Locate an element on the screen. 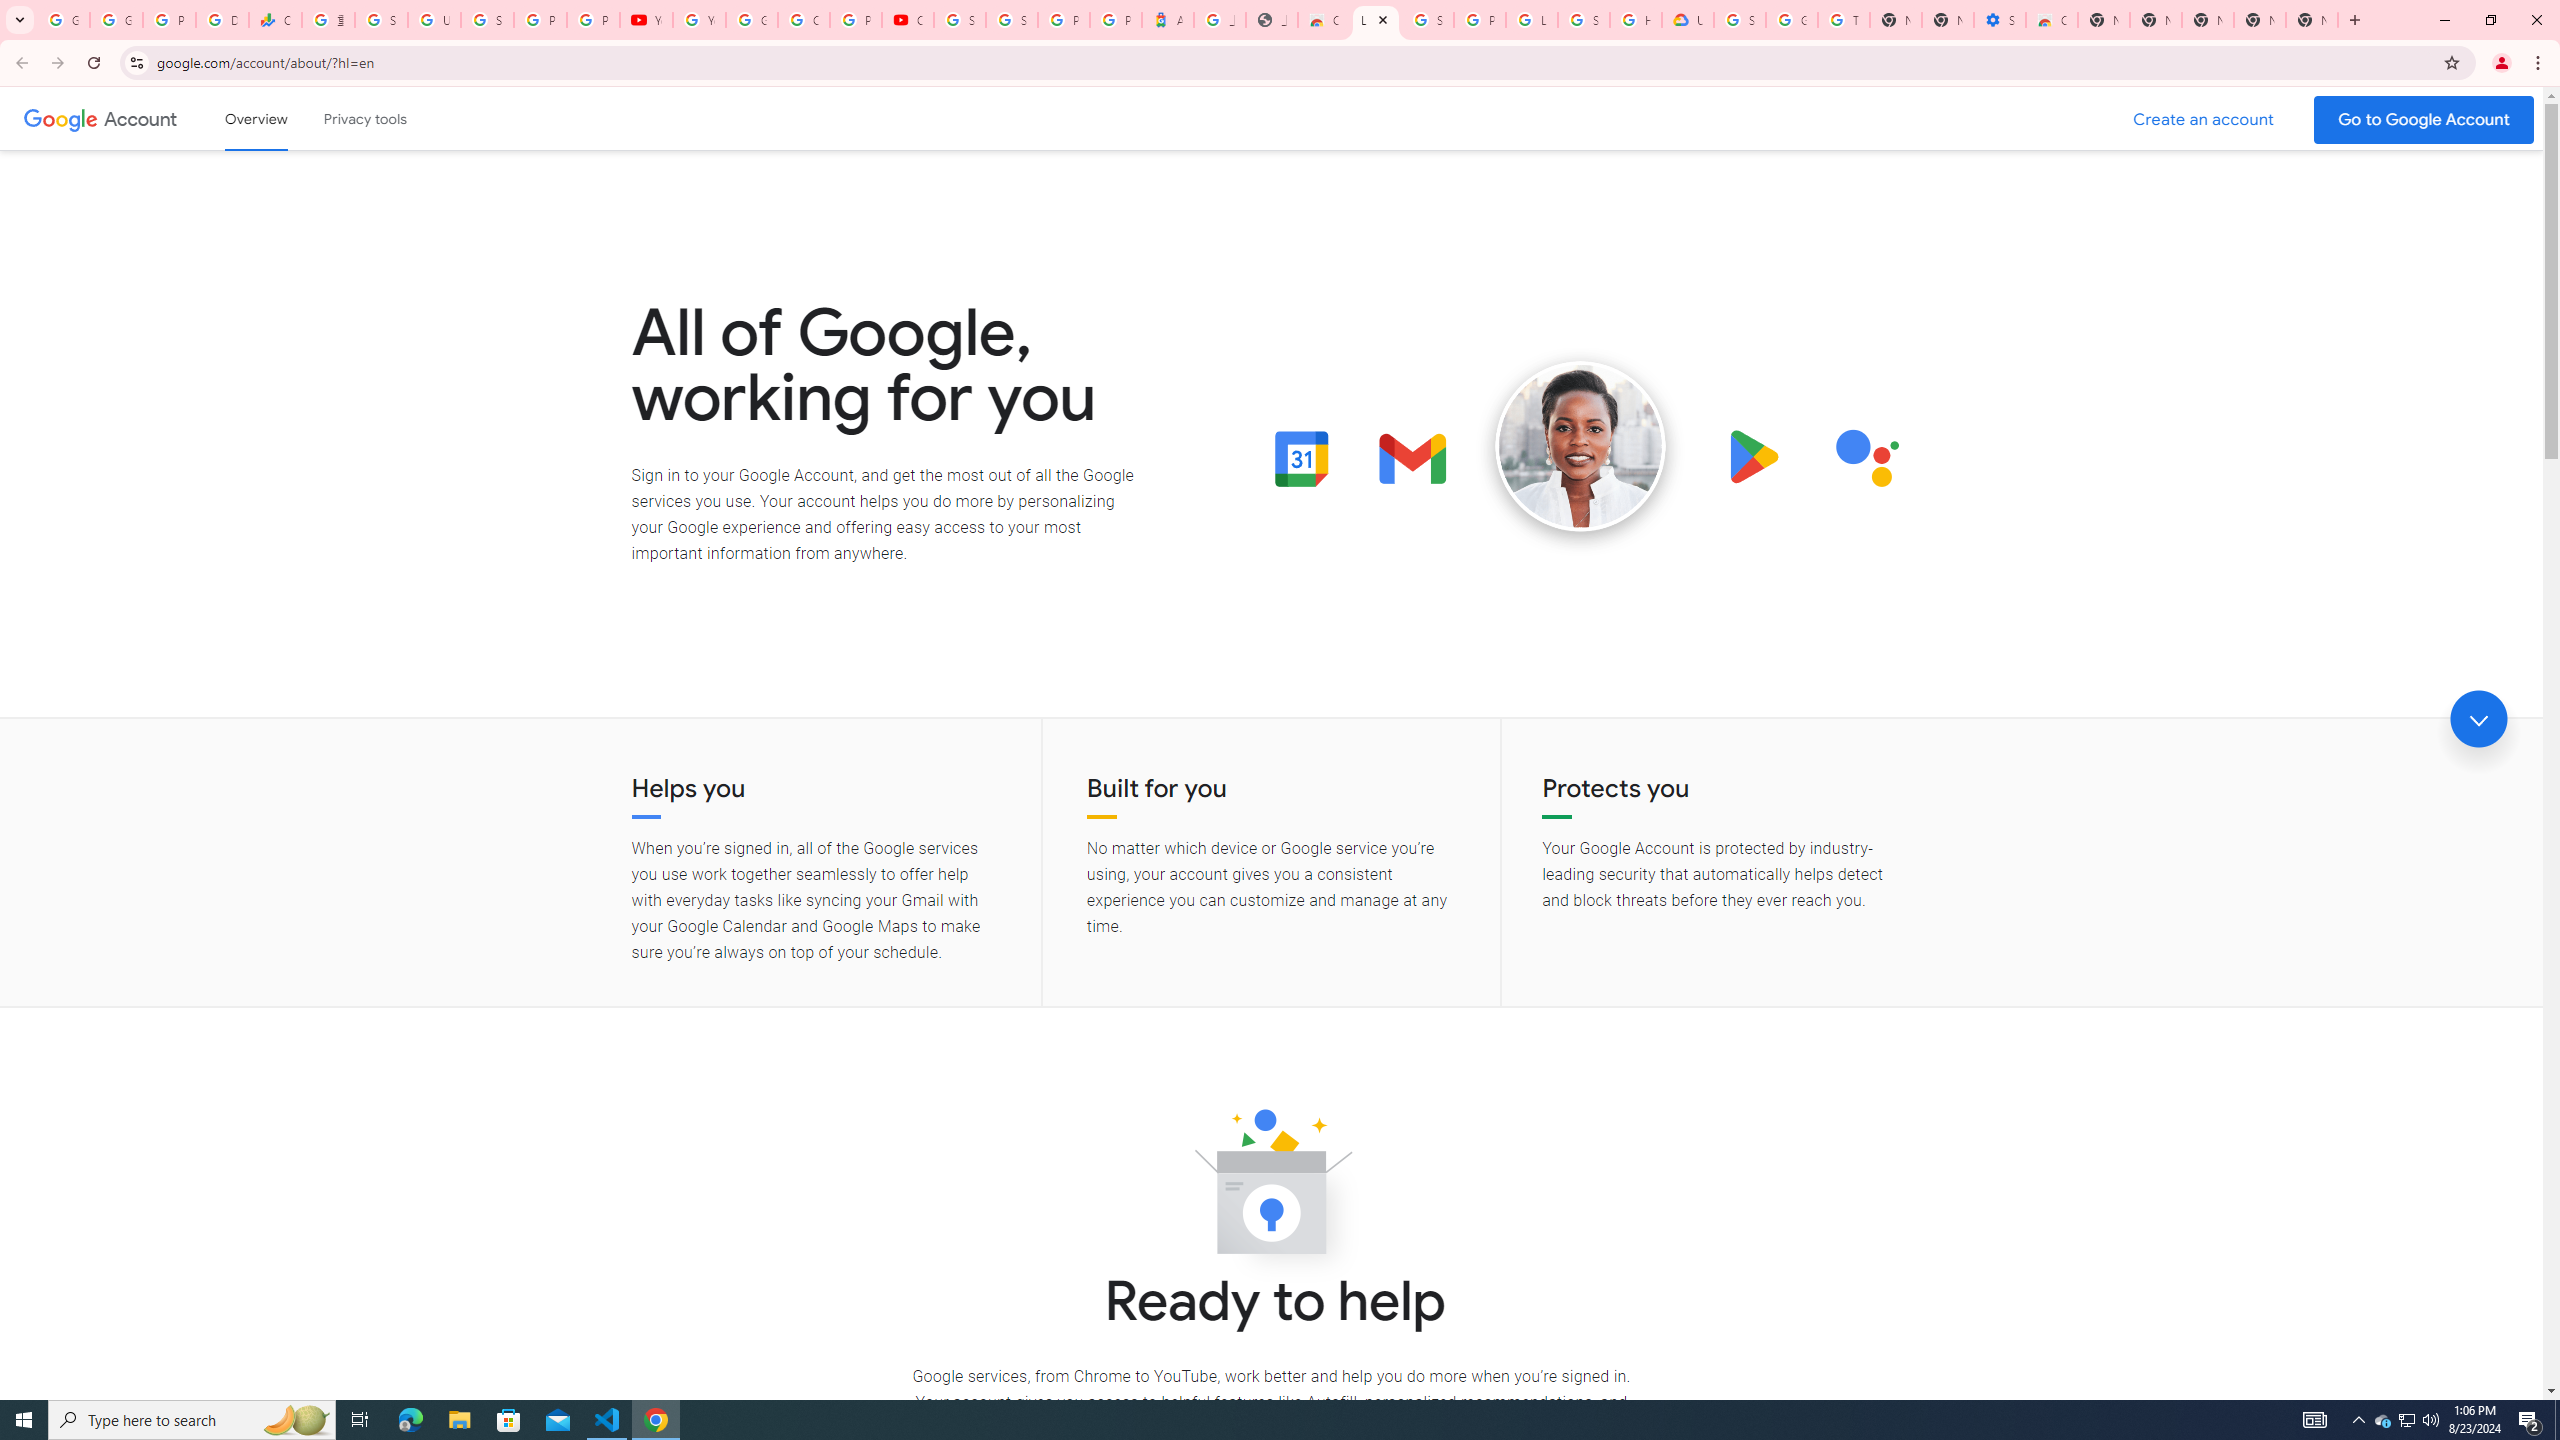  New Tab is located at coordinates (2311, 20).